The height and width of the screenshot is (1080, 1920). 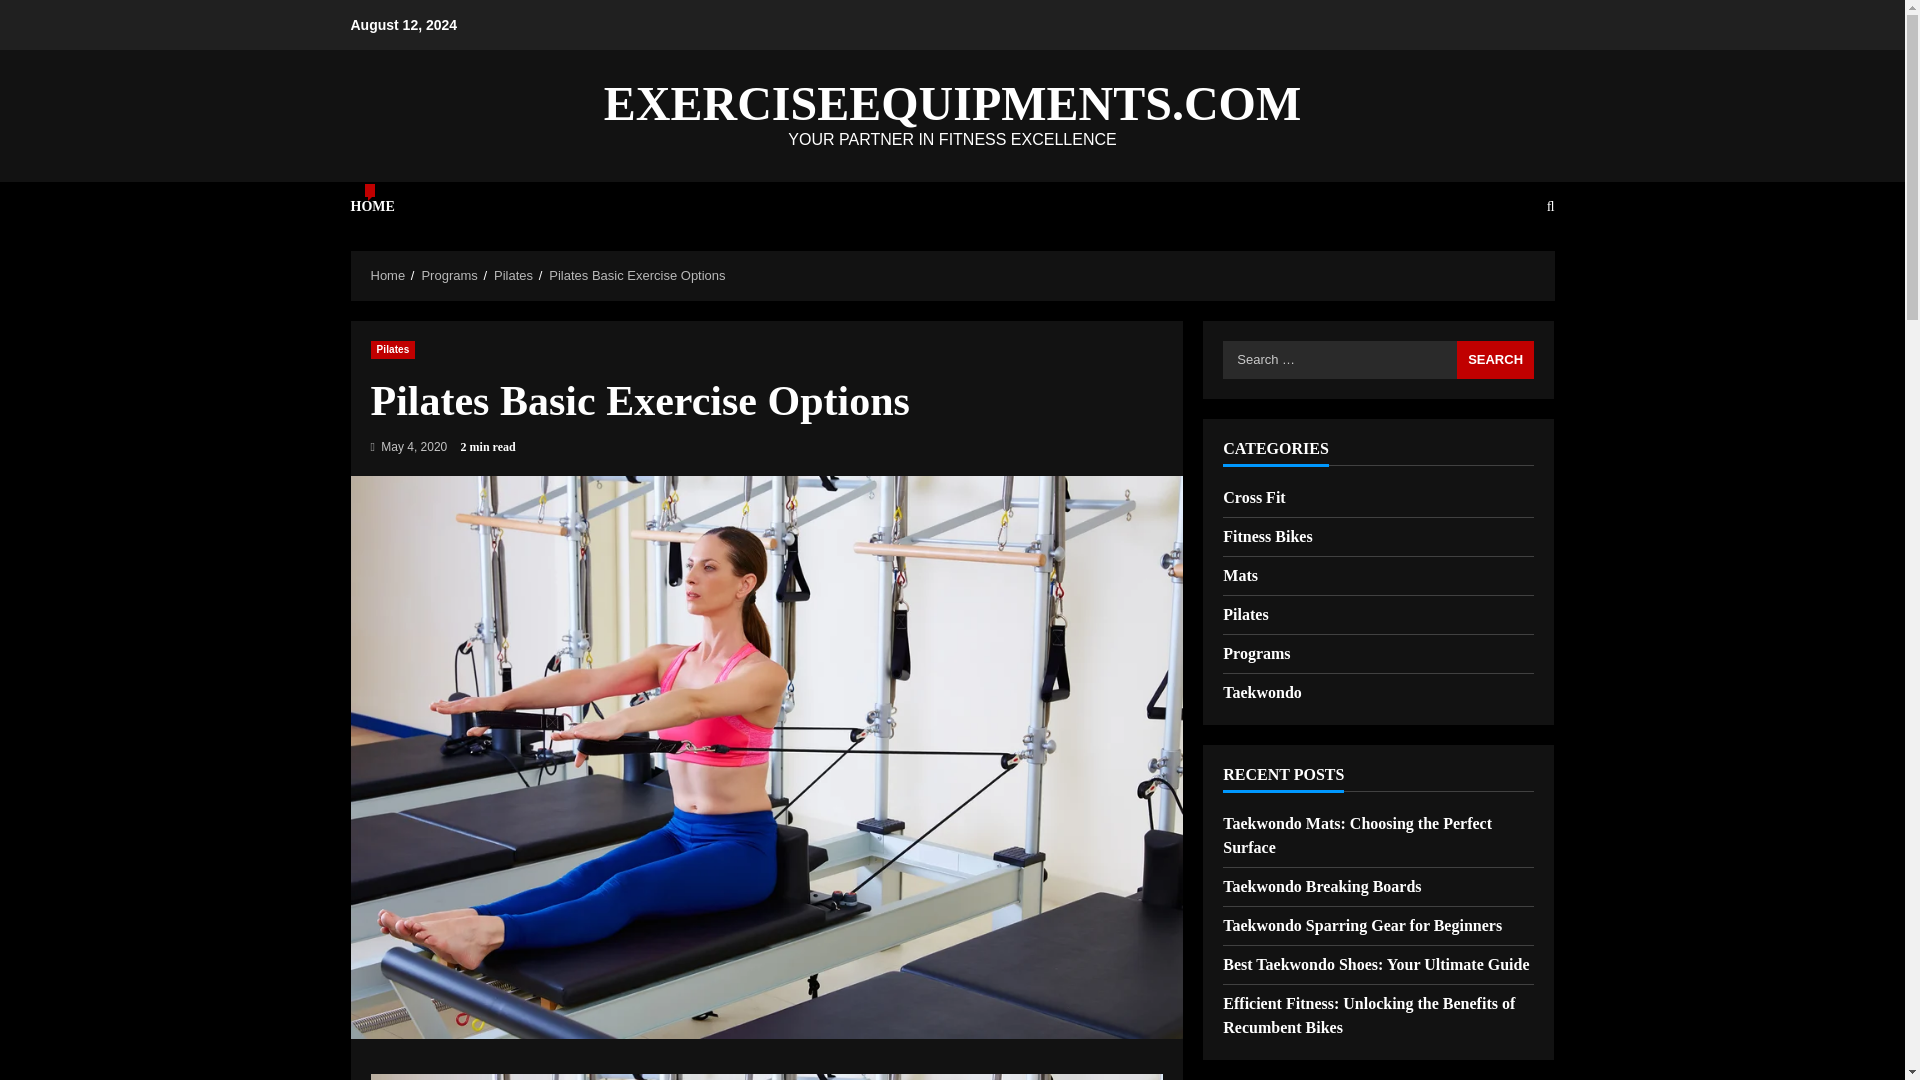 What do you see at coordinates (637, 274) in the screenshot?
I see `Pilates Basic Exercise Options` at bounding box center [637, 274].